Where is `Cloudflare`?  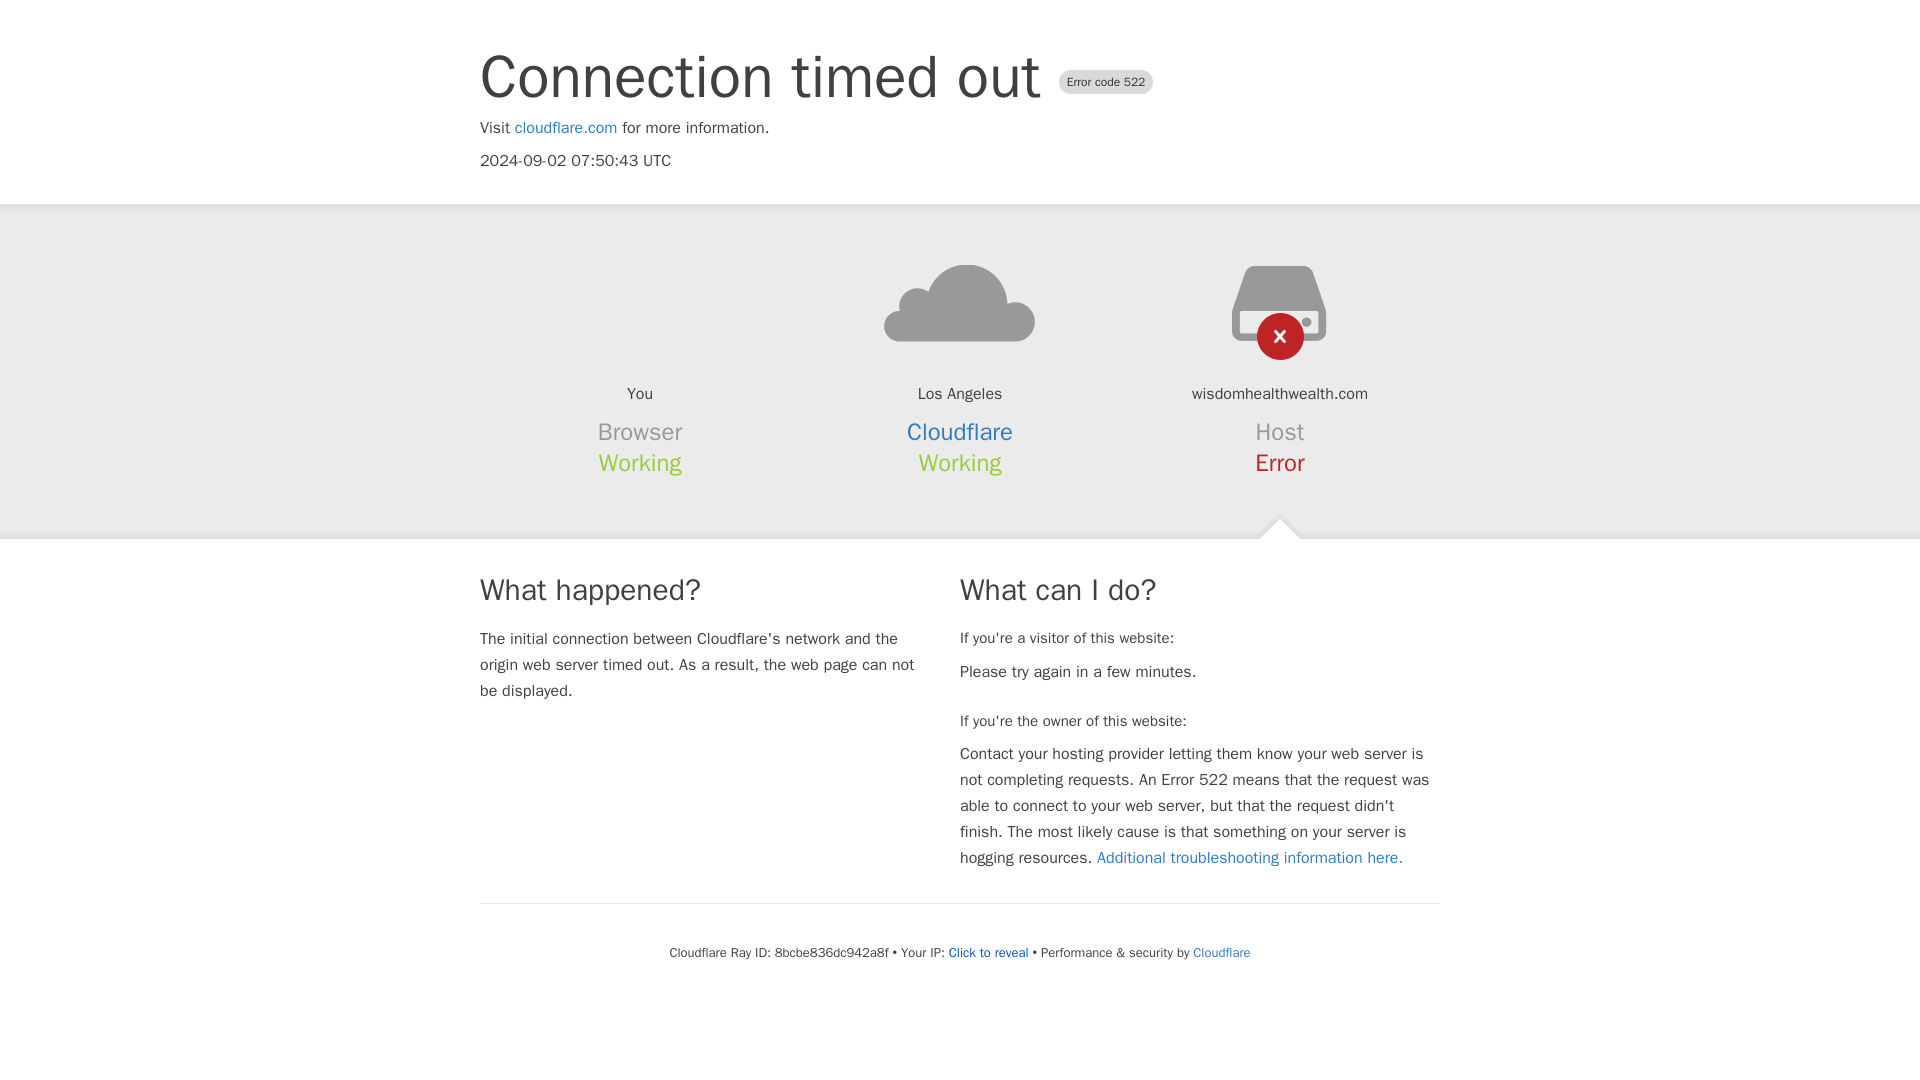
Cloudflare is located at coordinates (960, 432).